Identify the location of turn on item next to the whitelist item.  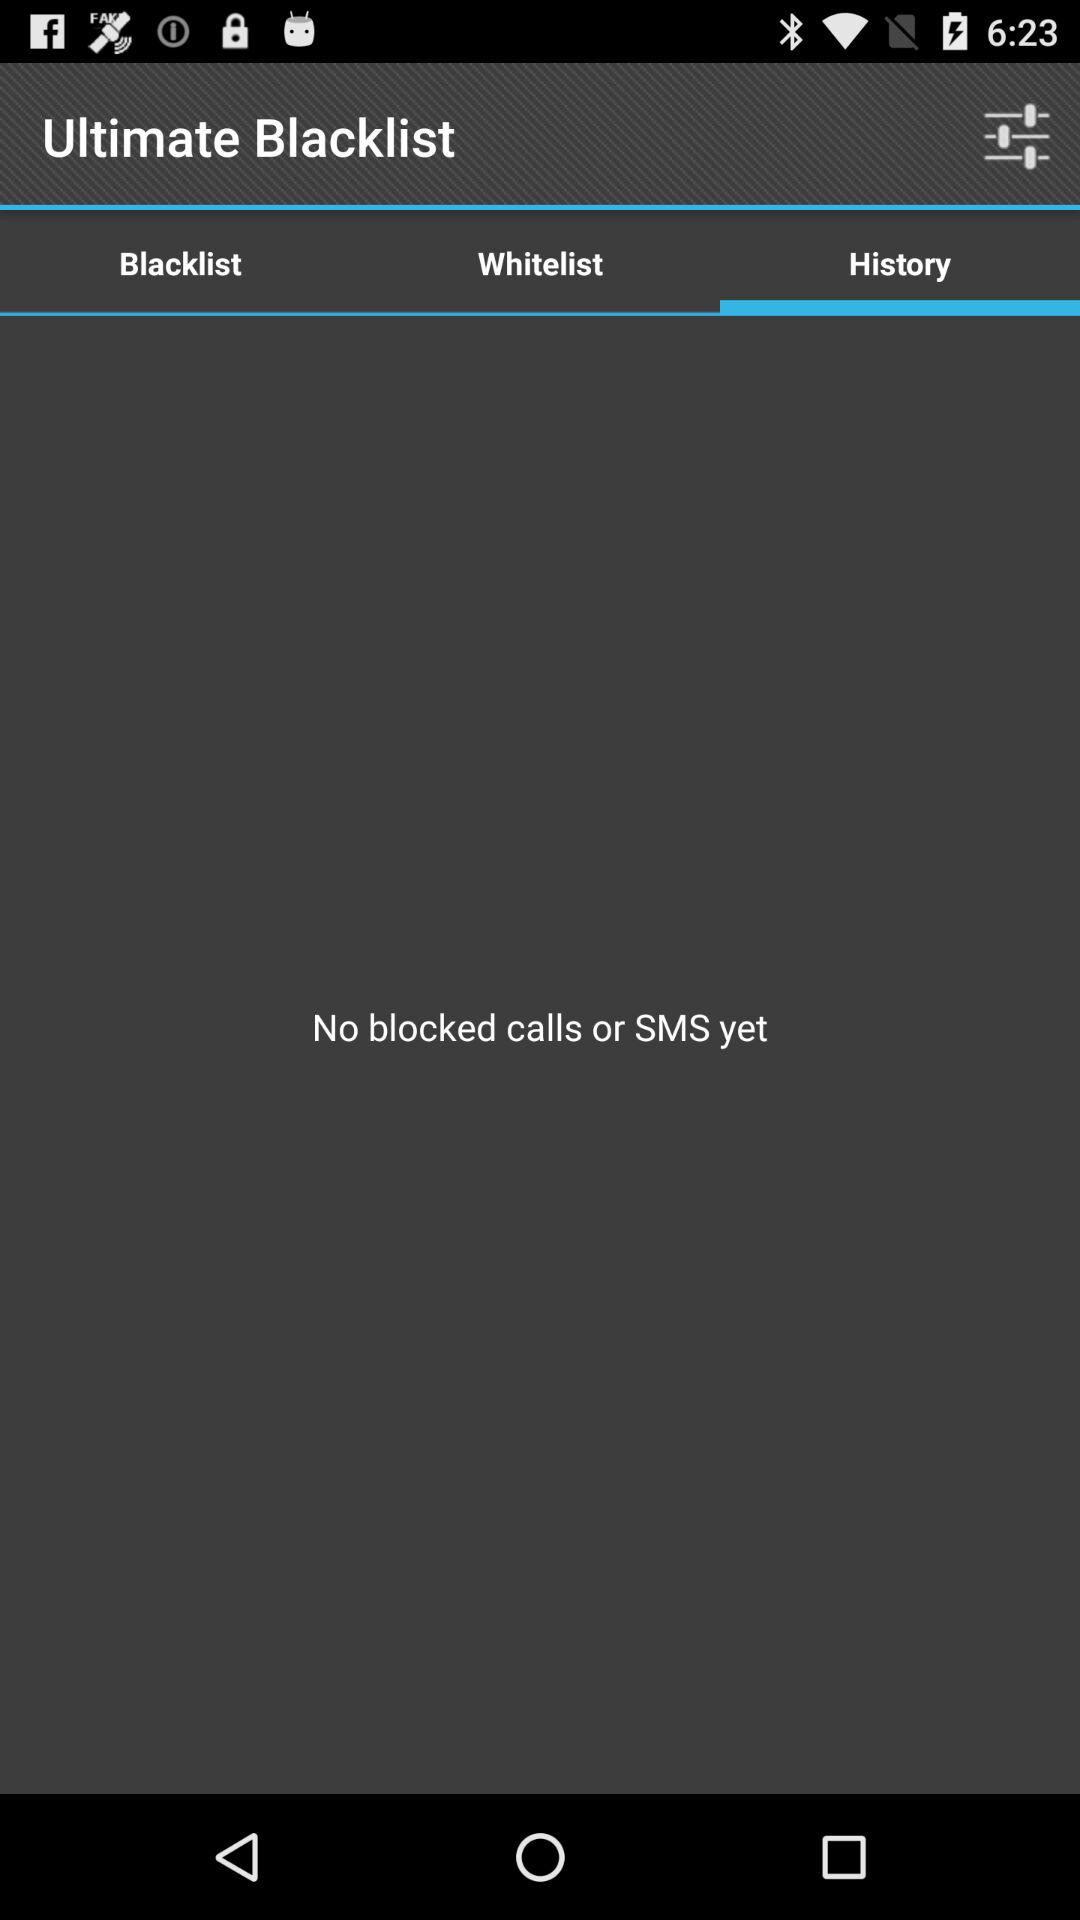
(900, 262).